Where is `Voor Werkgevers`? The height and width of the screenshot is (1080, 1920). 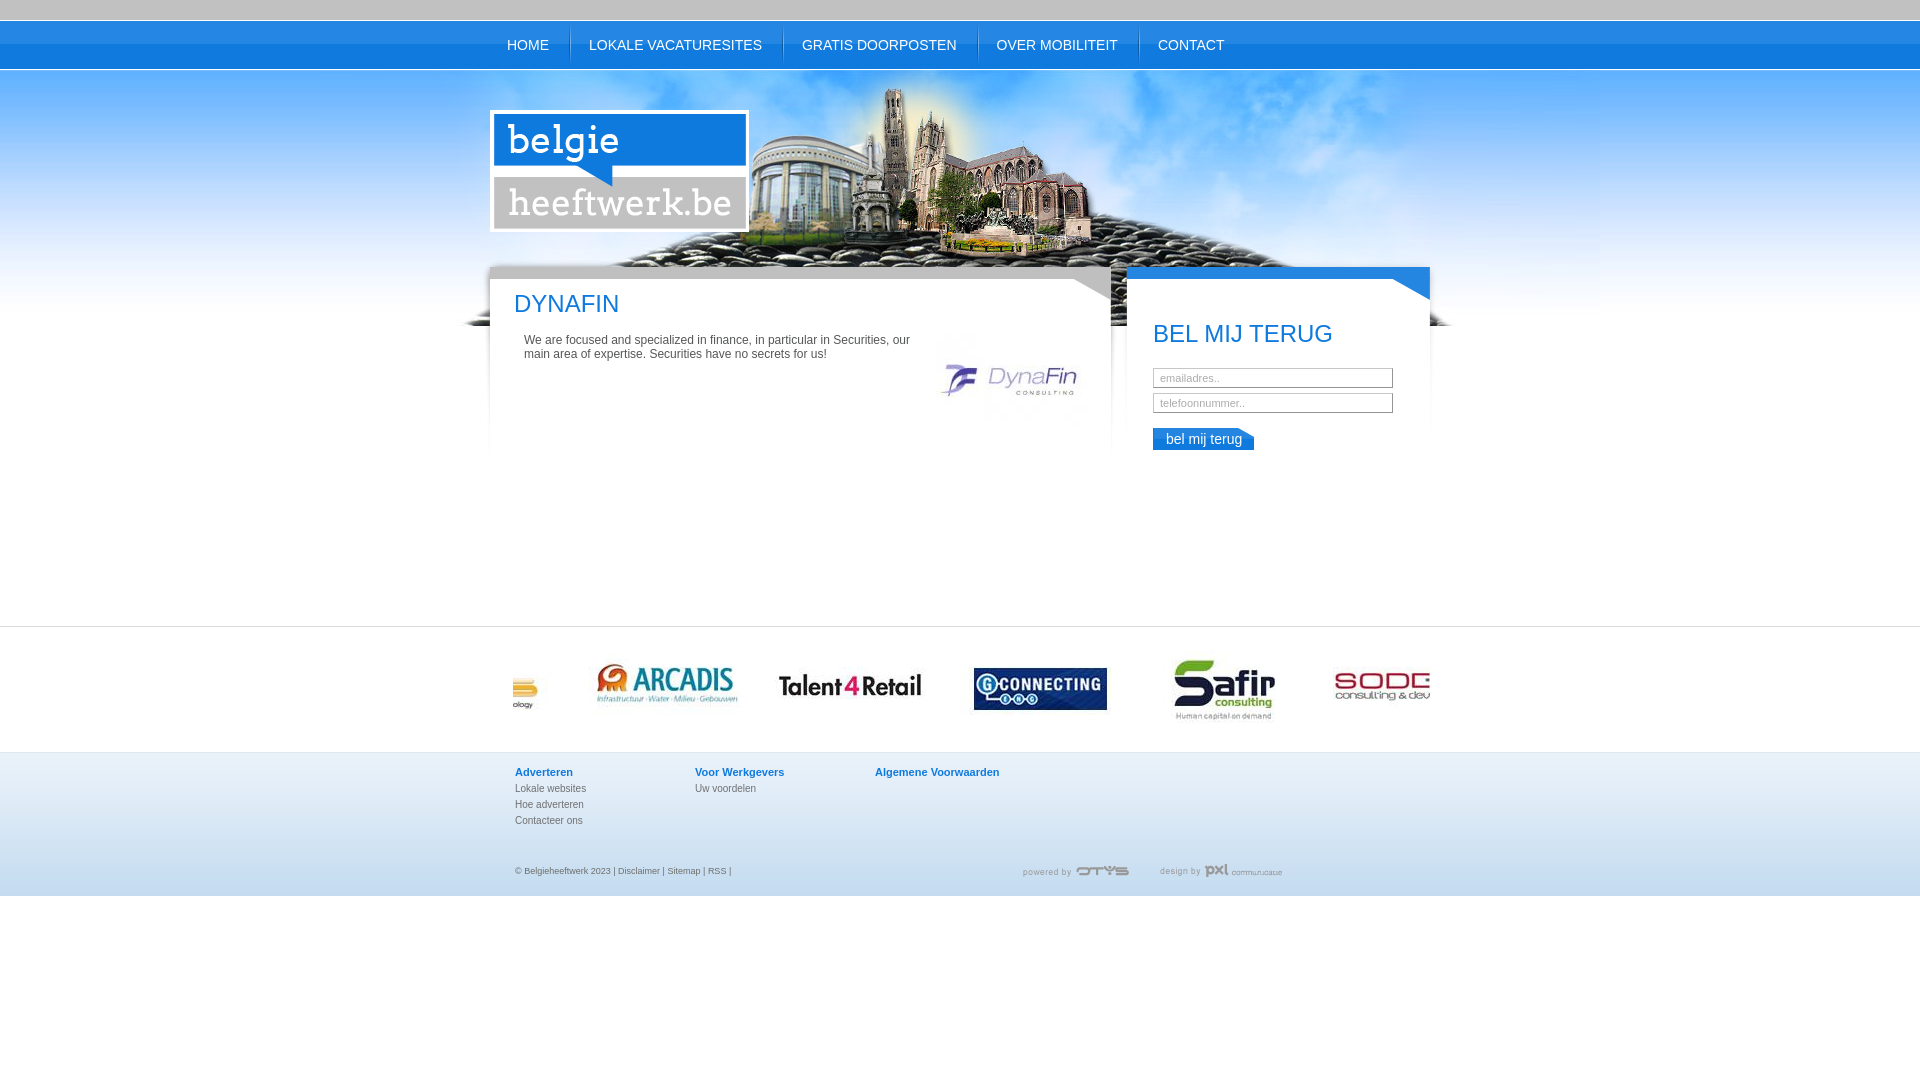 Voor Werkgevers is located at coordinates (772, 772).